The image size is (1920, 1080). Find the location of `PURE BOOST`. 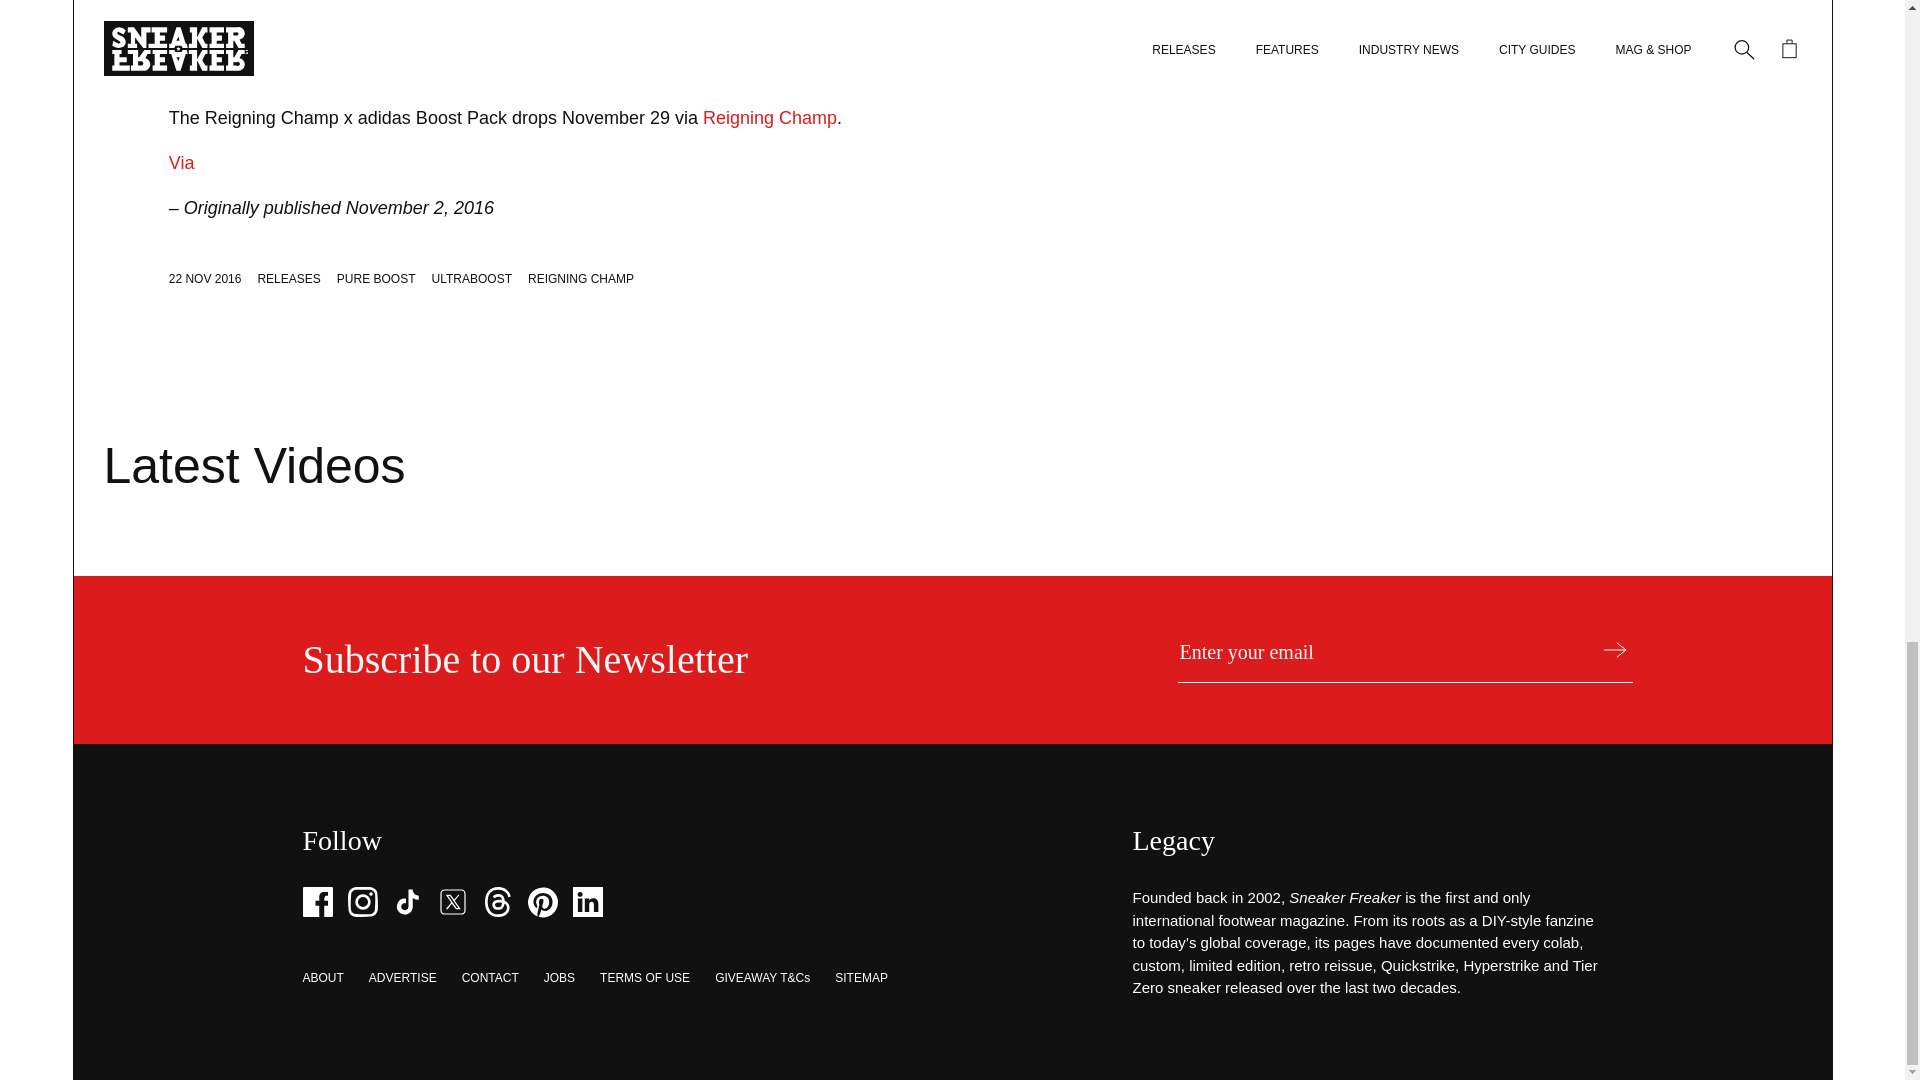

PURE BOOST is located at coordinates (376, 279).